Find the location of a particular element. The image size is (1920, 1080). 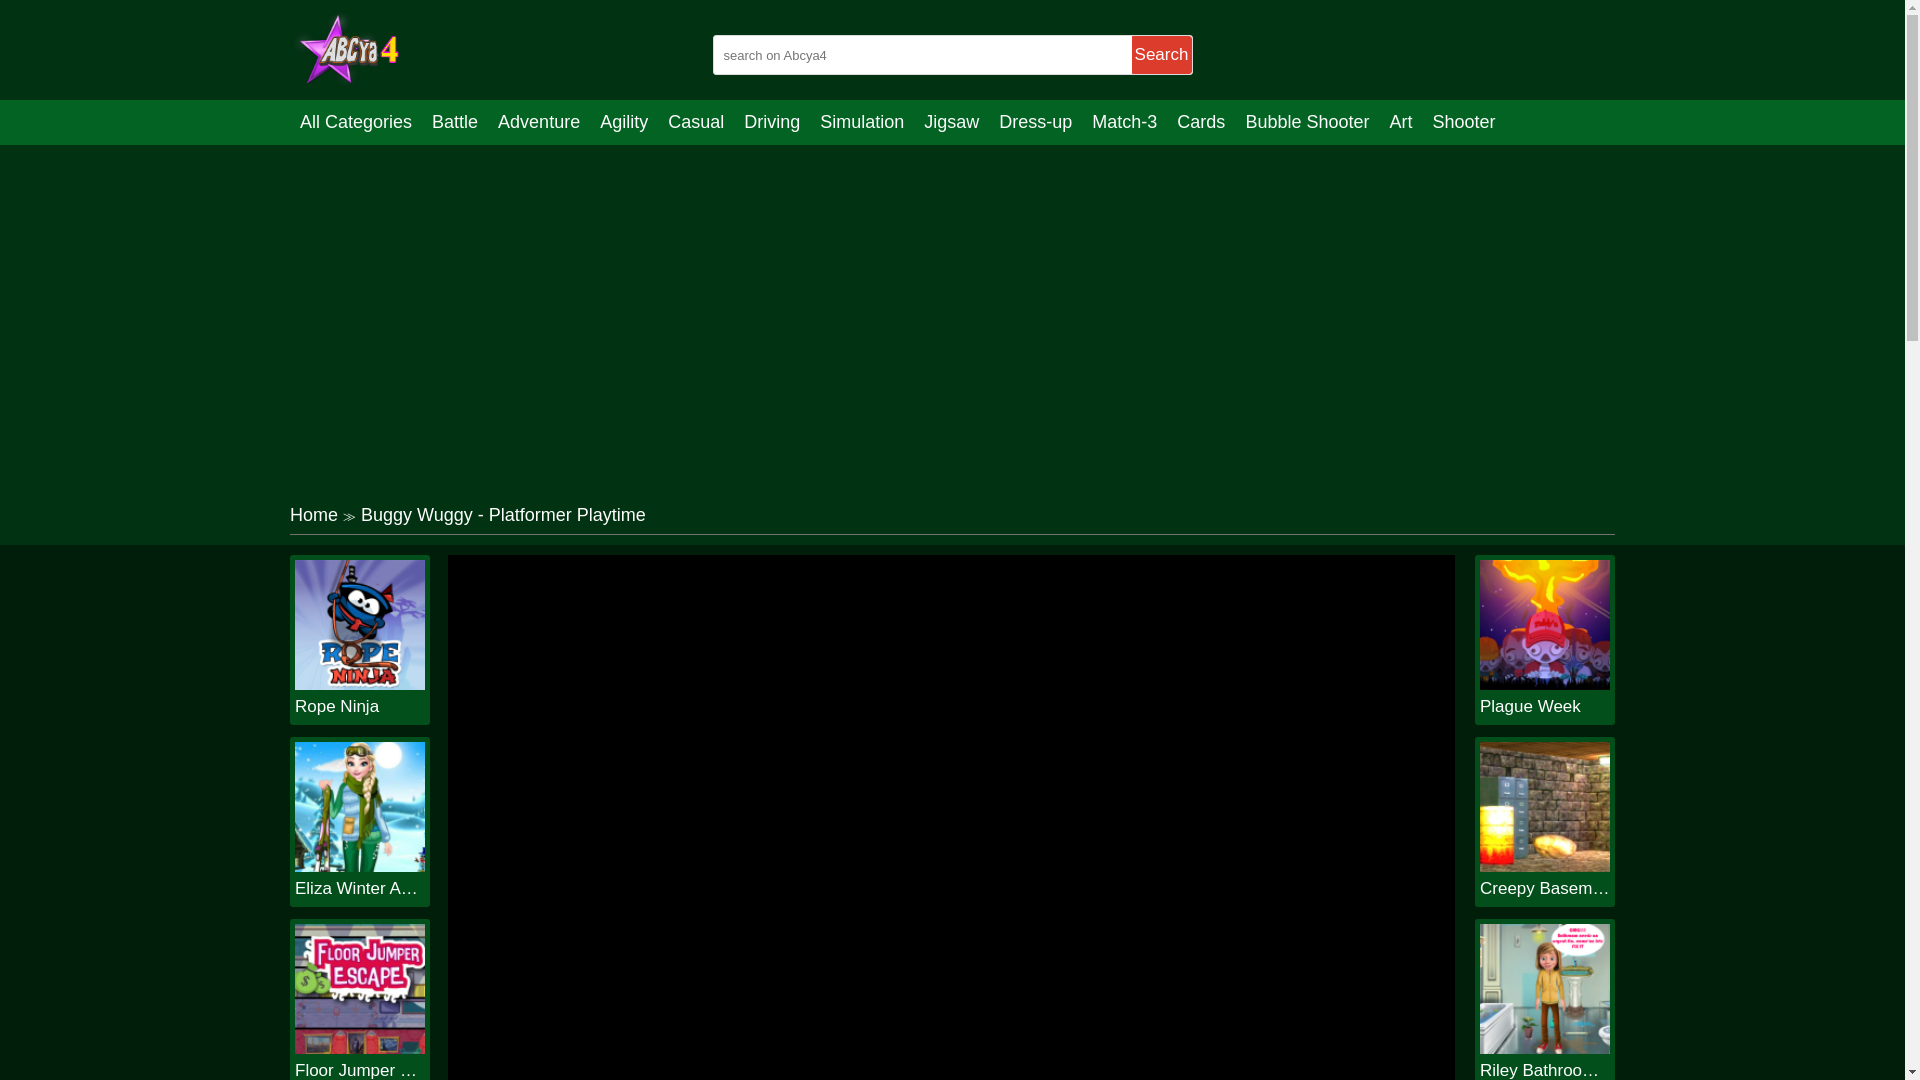

All category is located at coordinates (356, 122).